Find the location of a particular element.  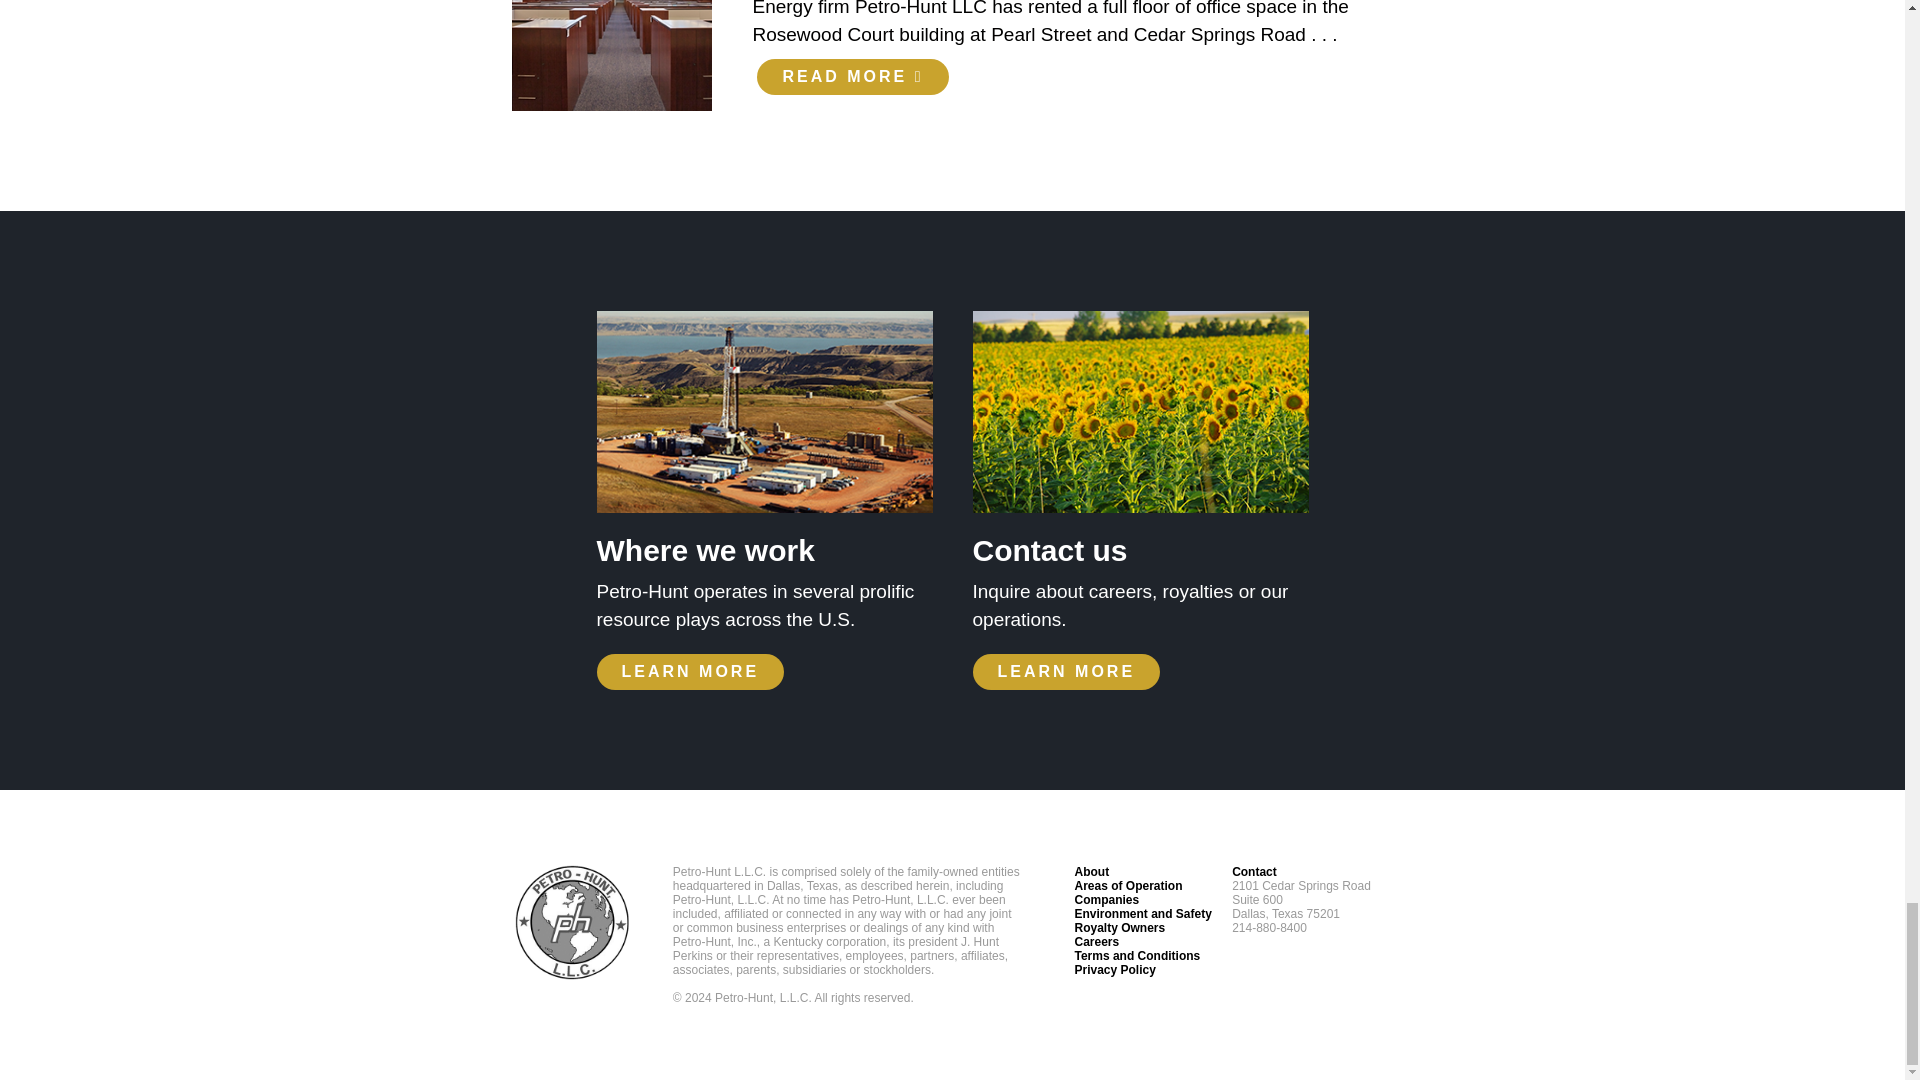

Companies is located at coordinates (1106, 900).